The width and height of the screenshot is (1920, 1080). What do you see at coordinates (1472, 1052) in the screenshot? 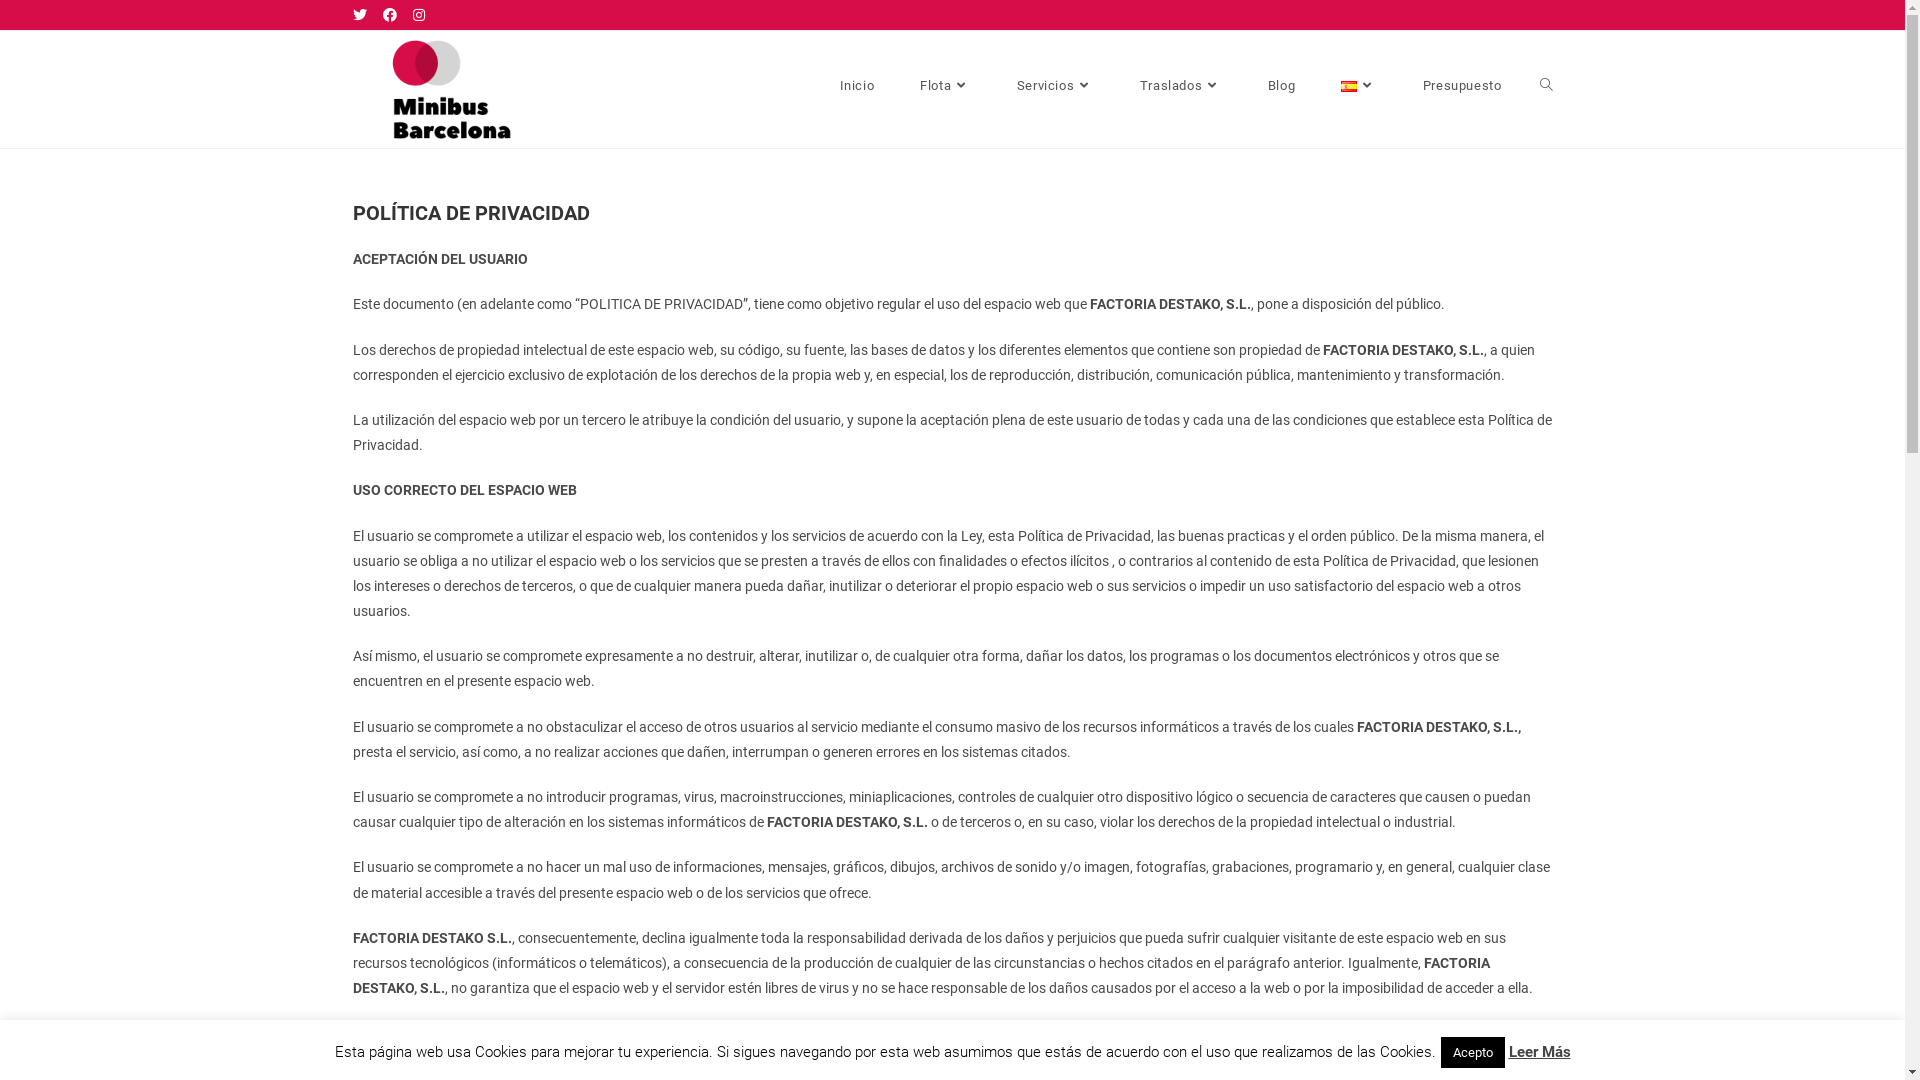
I see `Acepto` at bounding box center [1472, 1052].